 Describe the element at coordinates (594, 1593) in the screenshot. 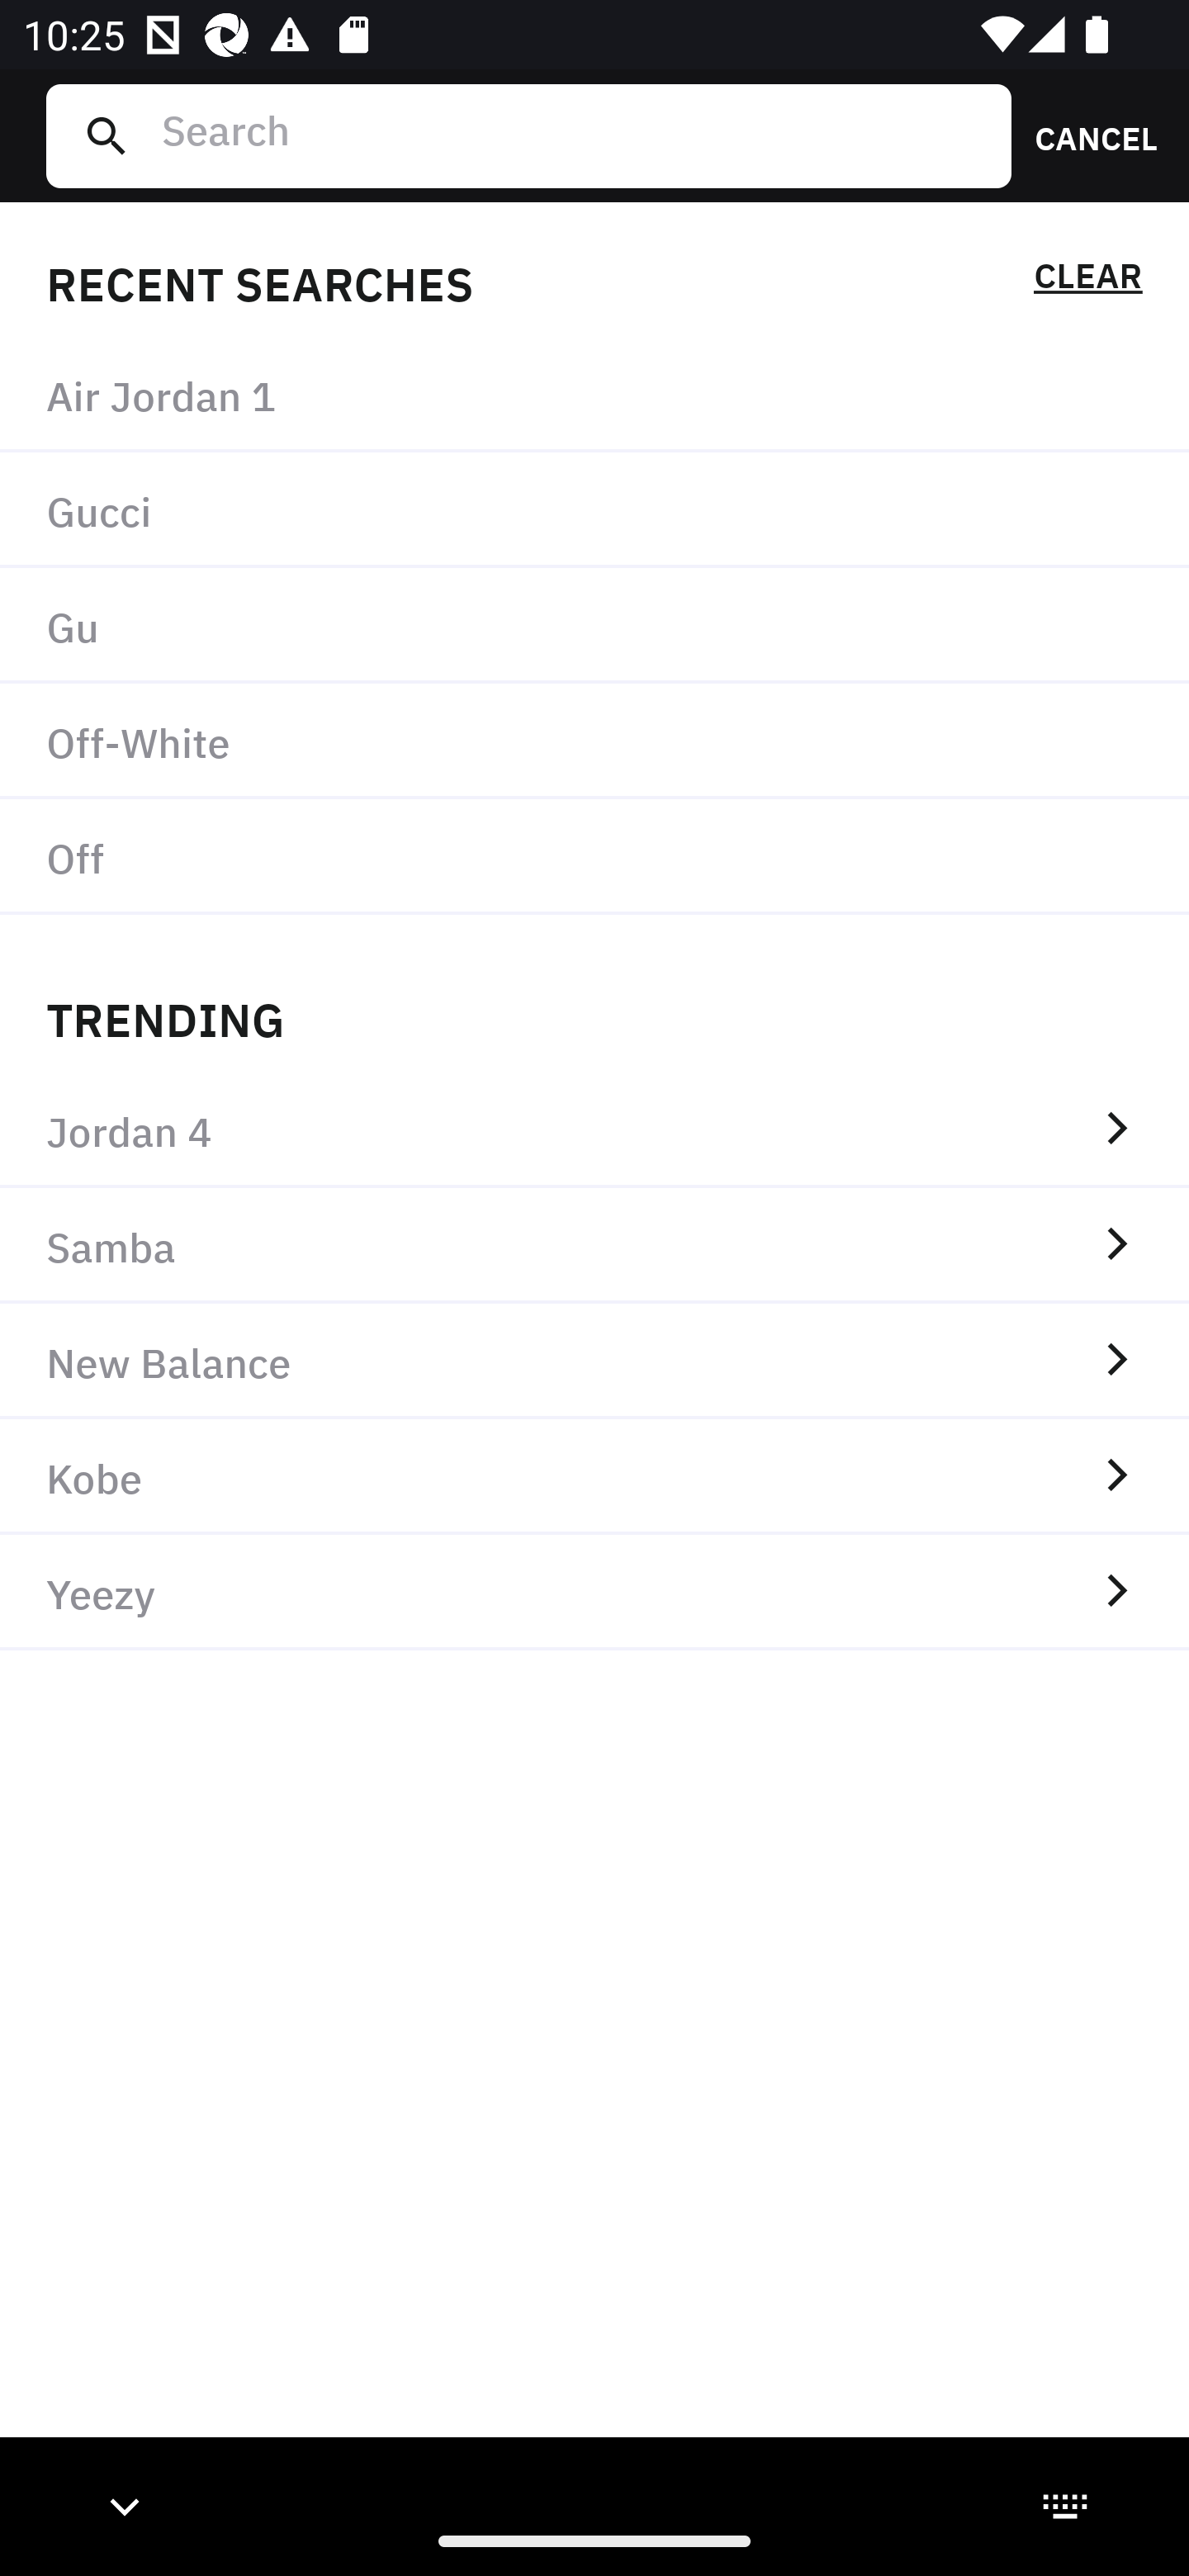

I see `Yeezy ` at that location.